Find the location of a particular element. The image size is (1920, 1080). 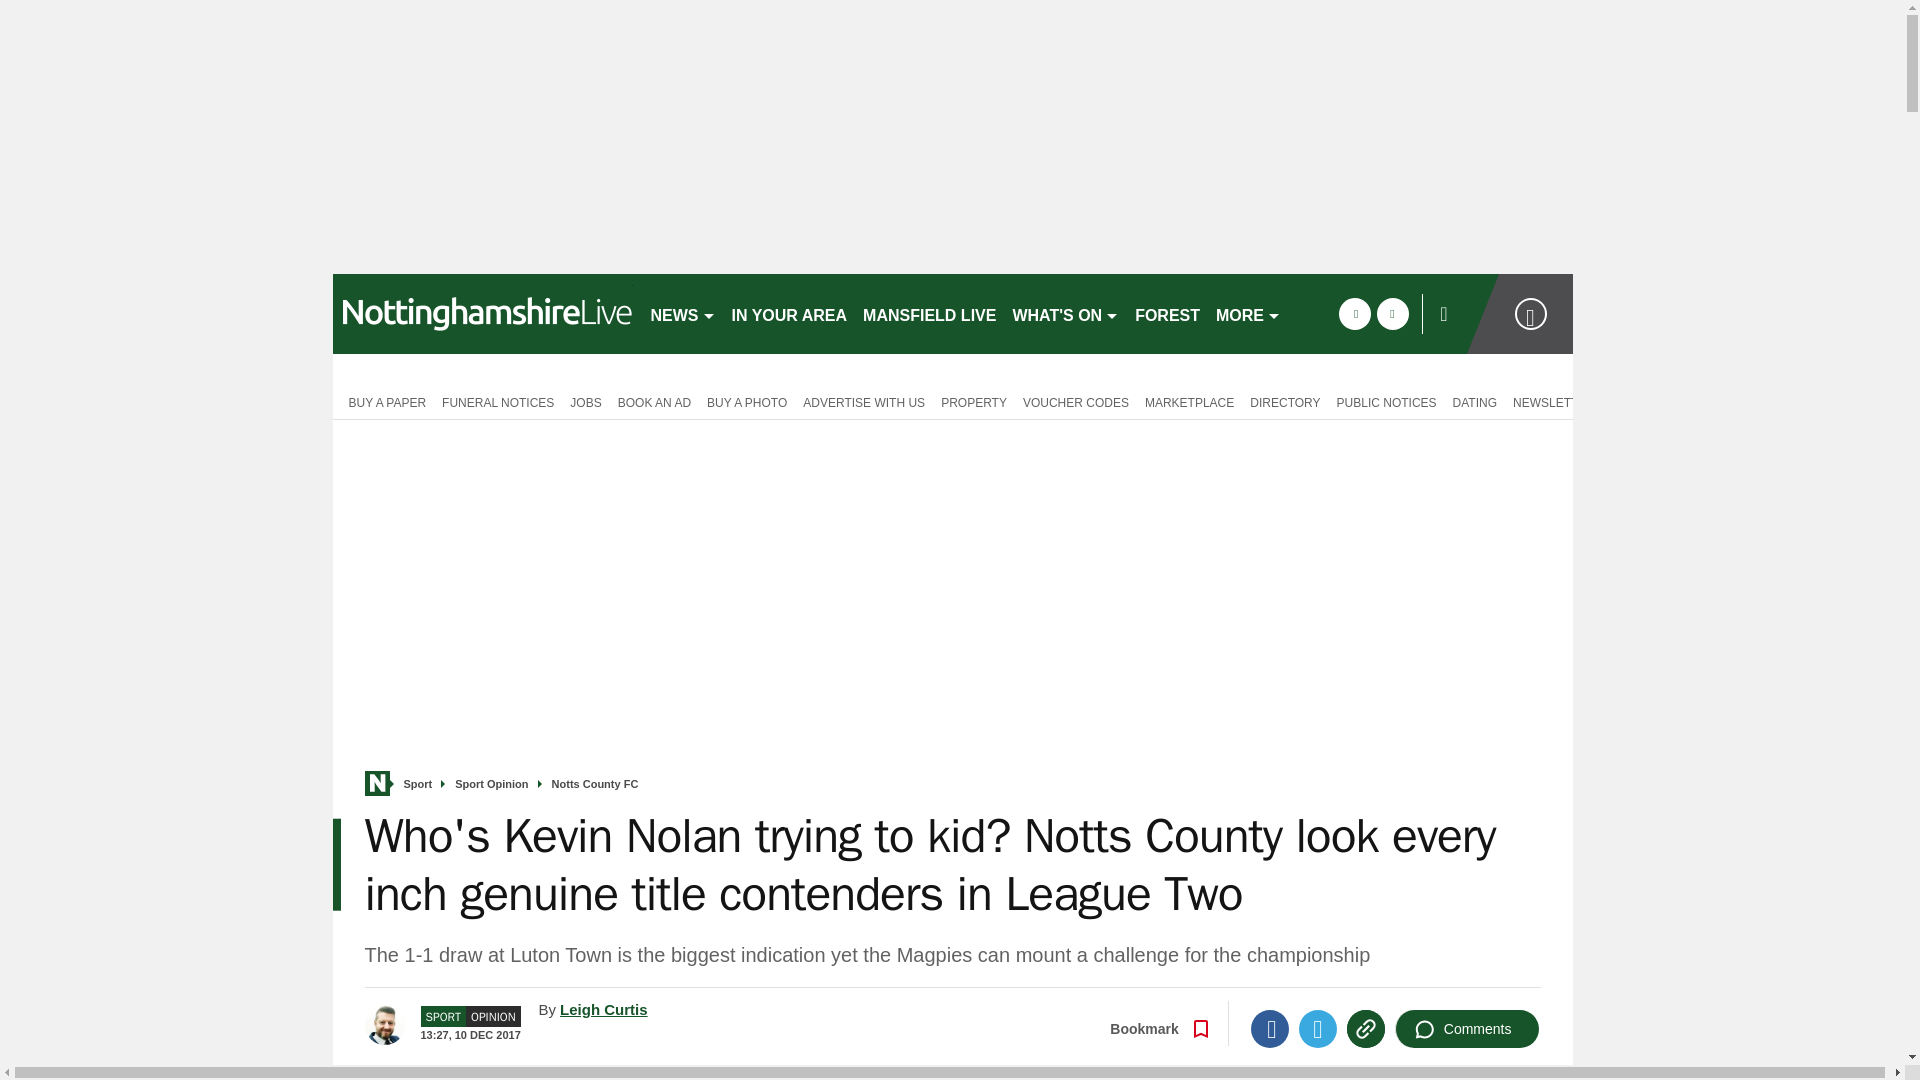

MORE is located at coordinates (1248, 314).